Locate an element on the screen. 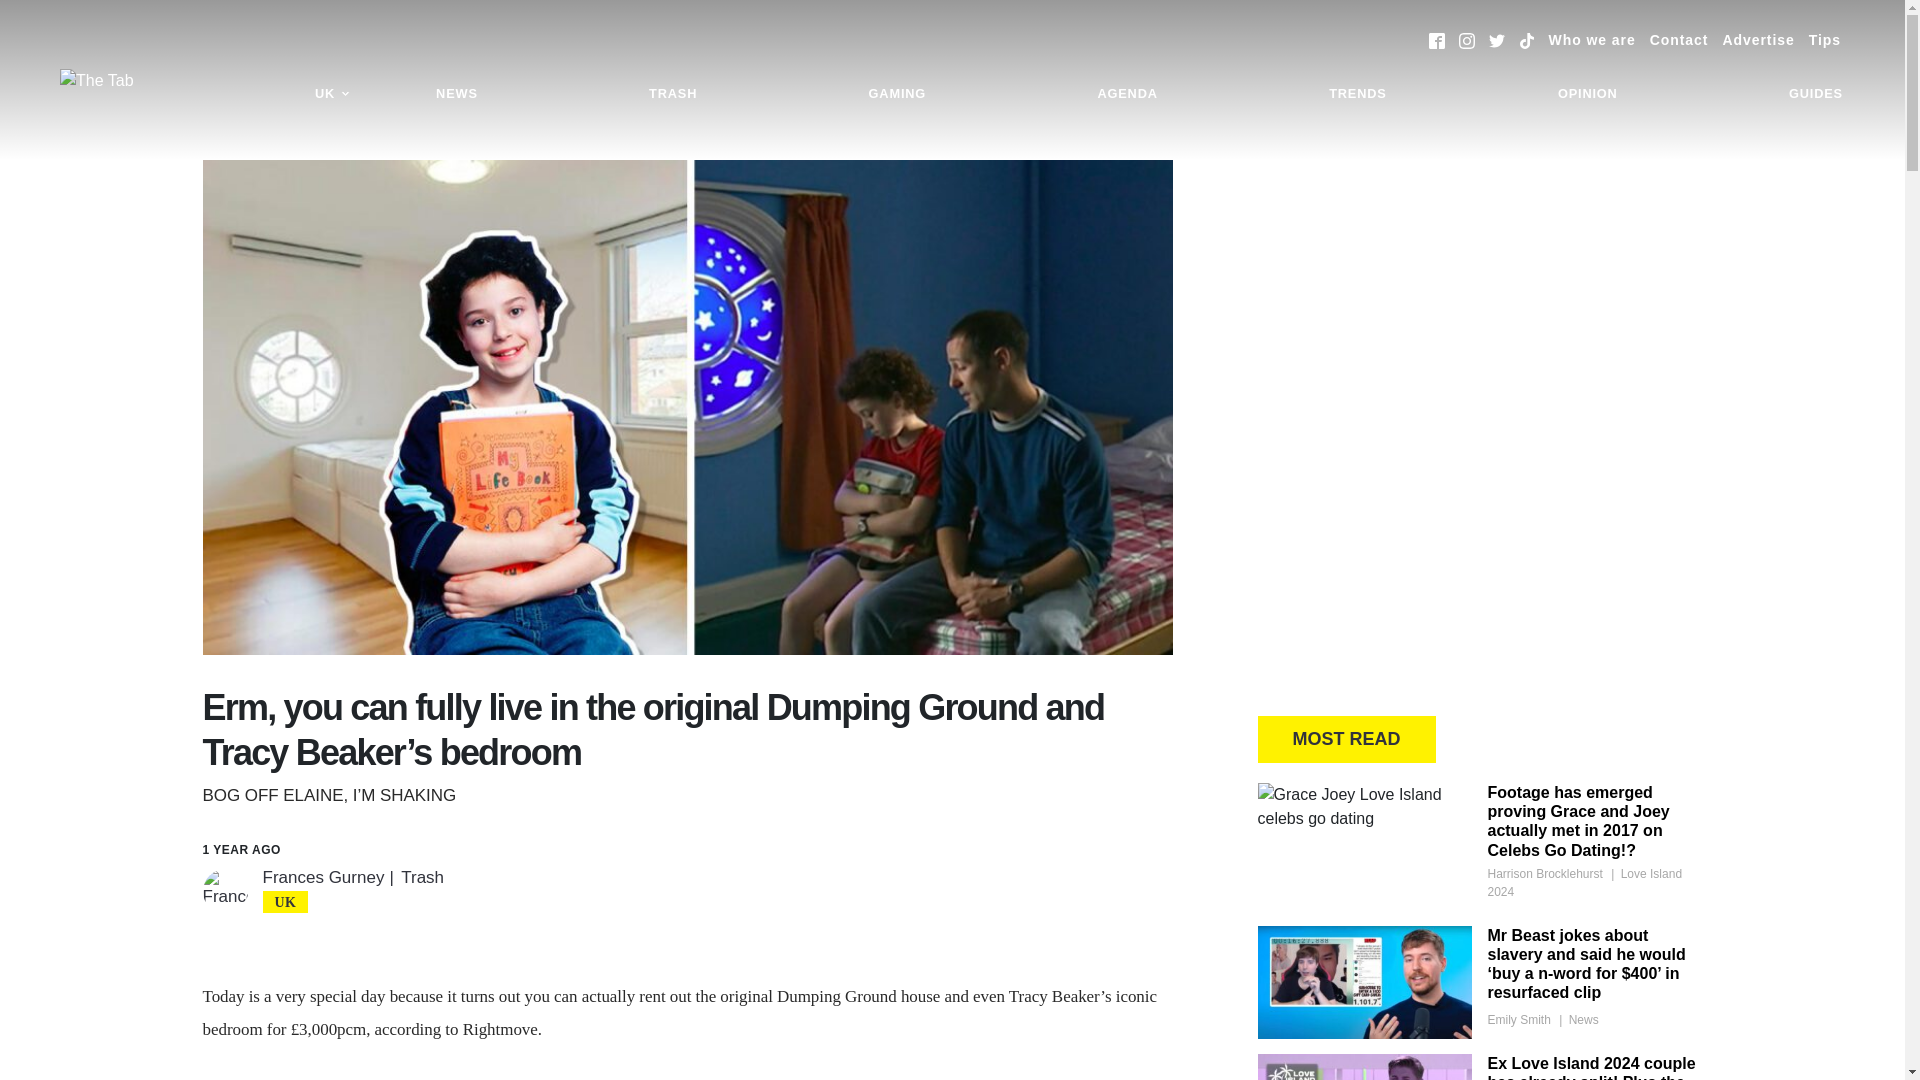 This screenshot has width=1920, height=1080. Advertise is located at coordinates (1758, 40).